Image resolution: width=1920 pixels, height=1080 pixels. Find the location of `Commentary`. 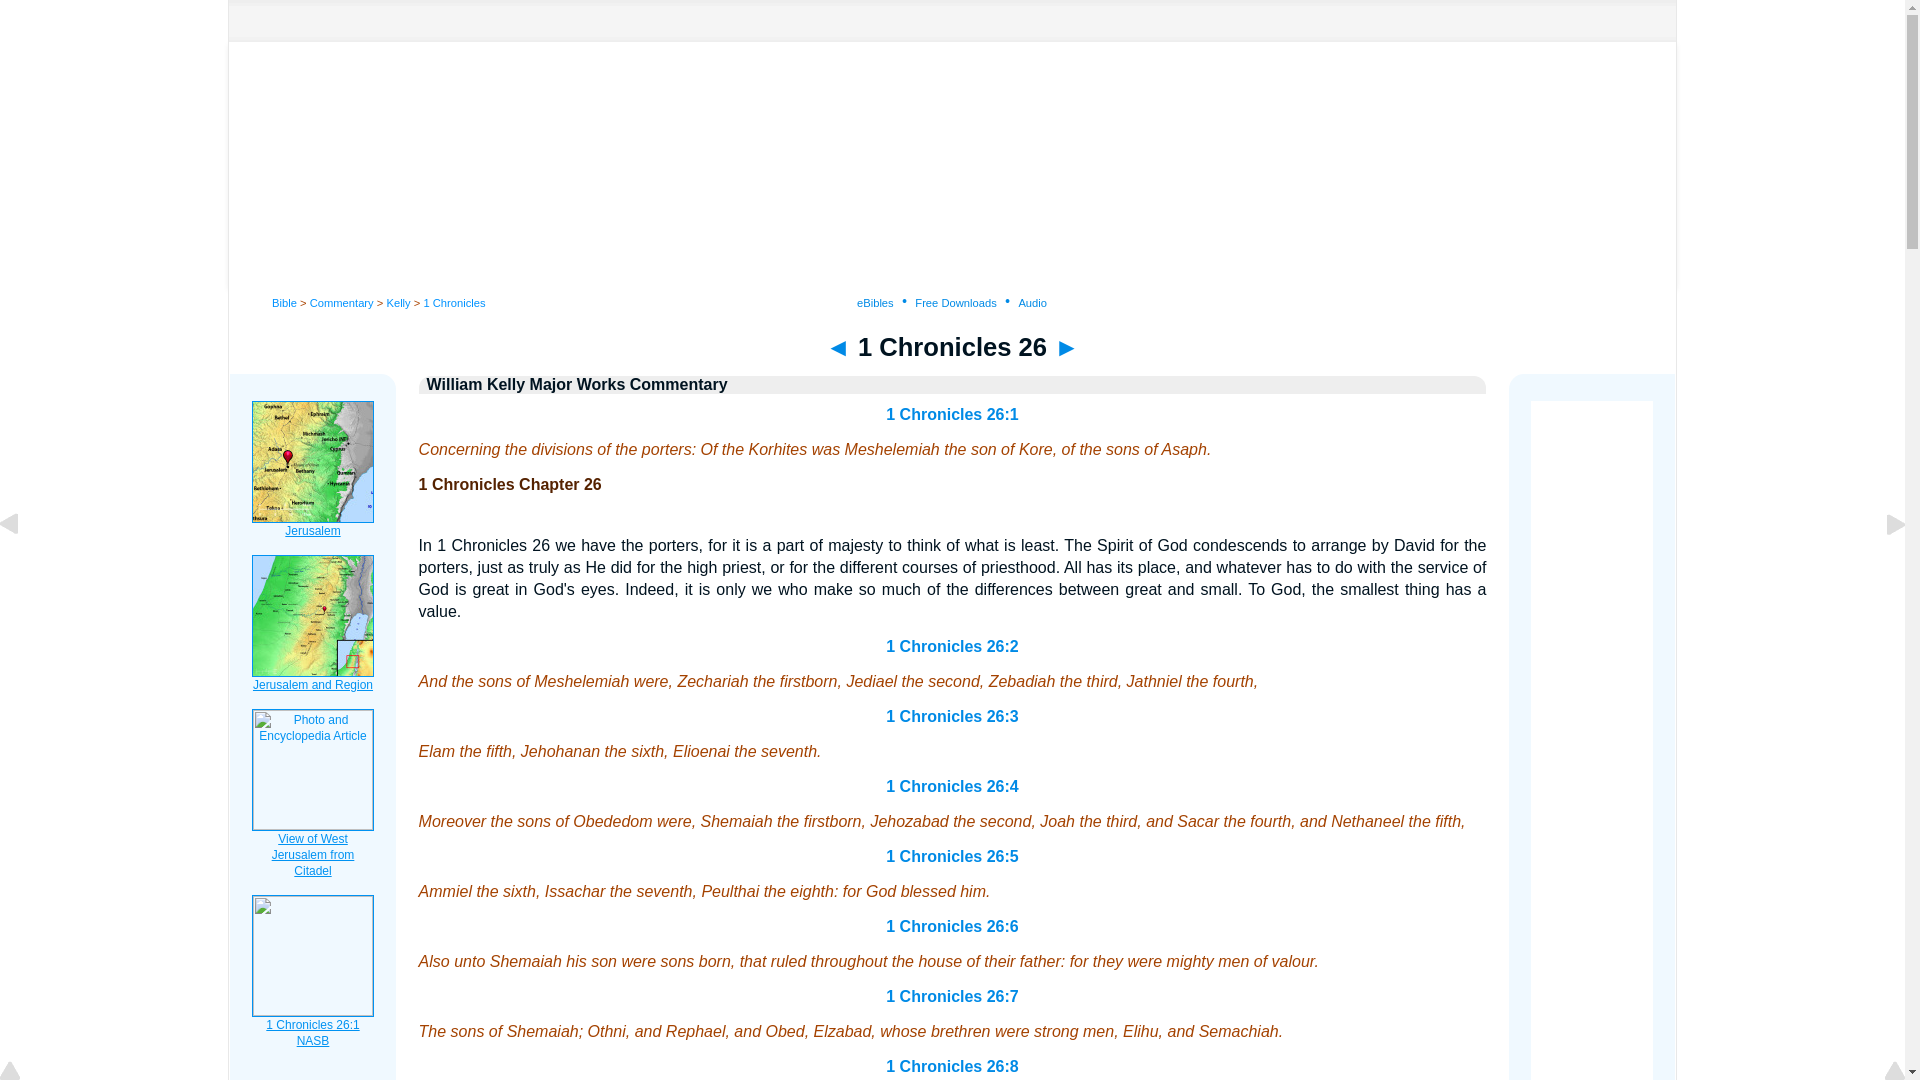

Commentary is located at coordinates (342, 302).